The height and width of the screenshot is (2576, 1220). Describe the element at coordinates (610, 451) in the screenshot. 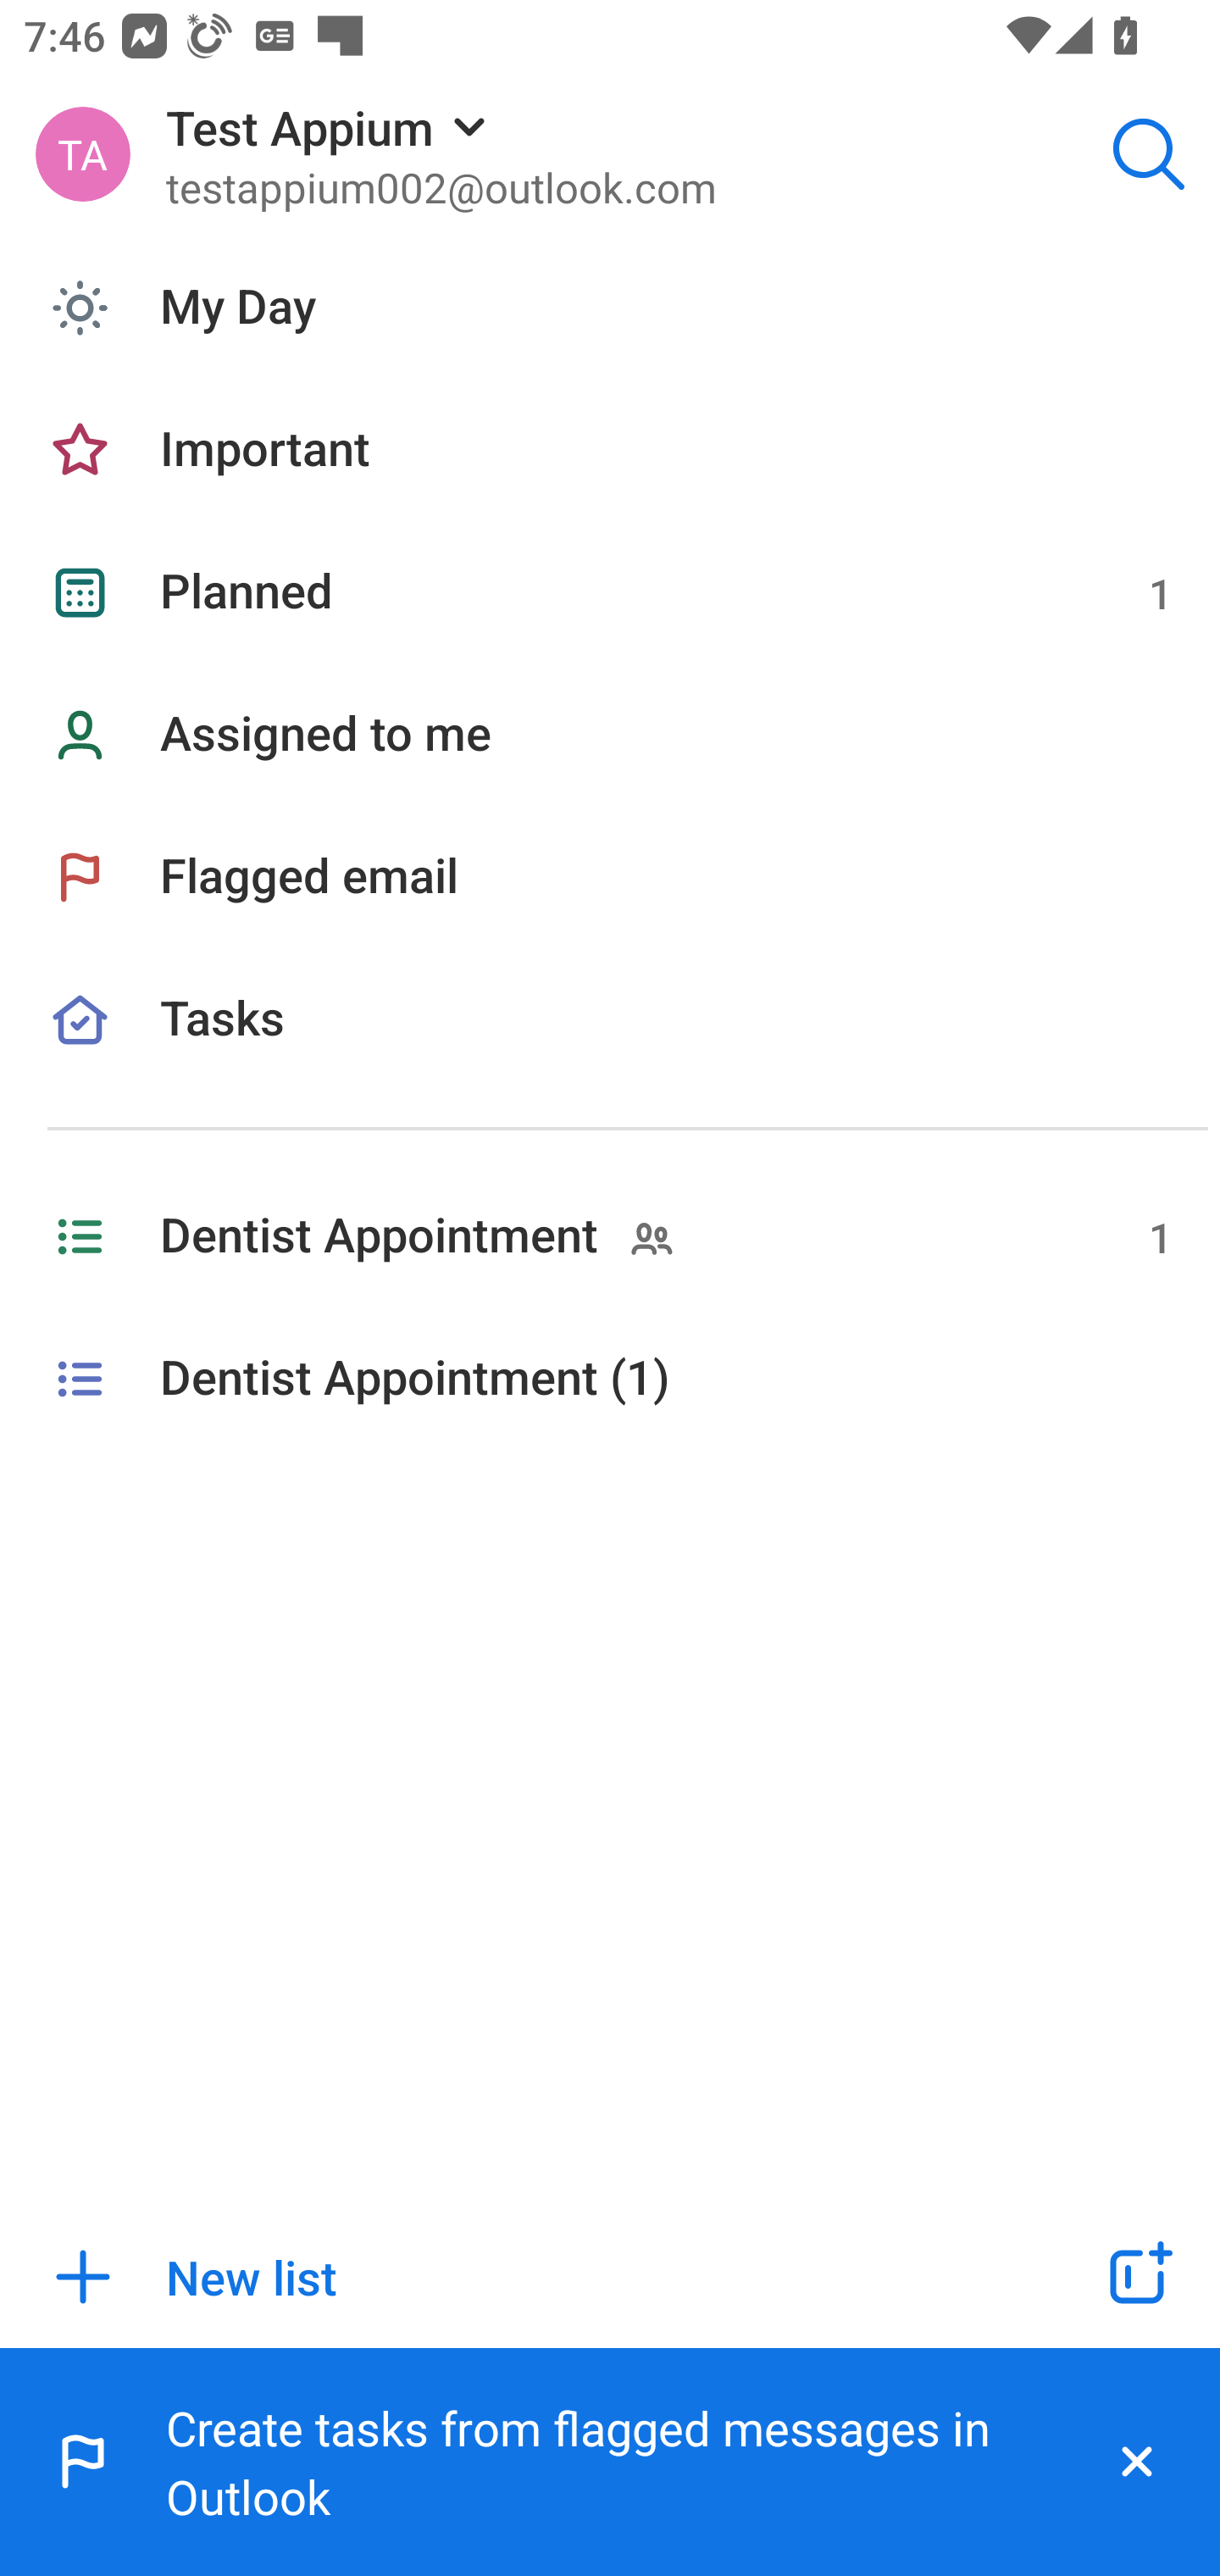

I see `Important, 0 tasks Important` at that location.